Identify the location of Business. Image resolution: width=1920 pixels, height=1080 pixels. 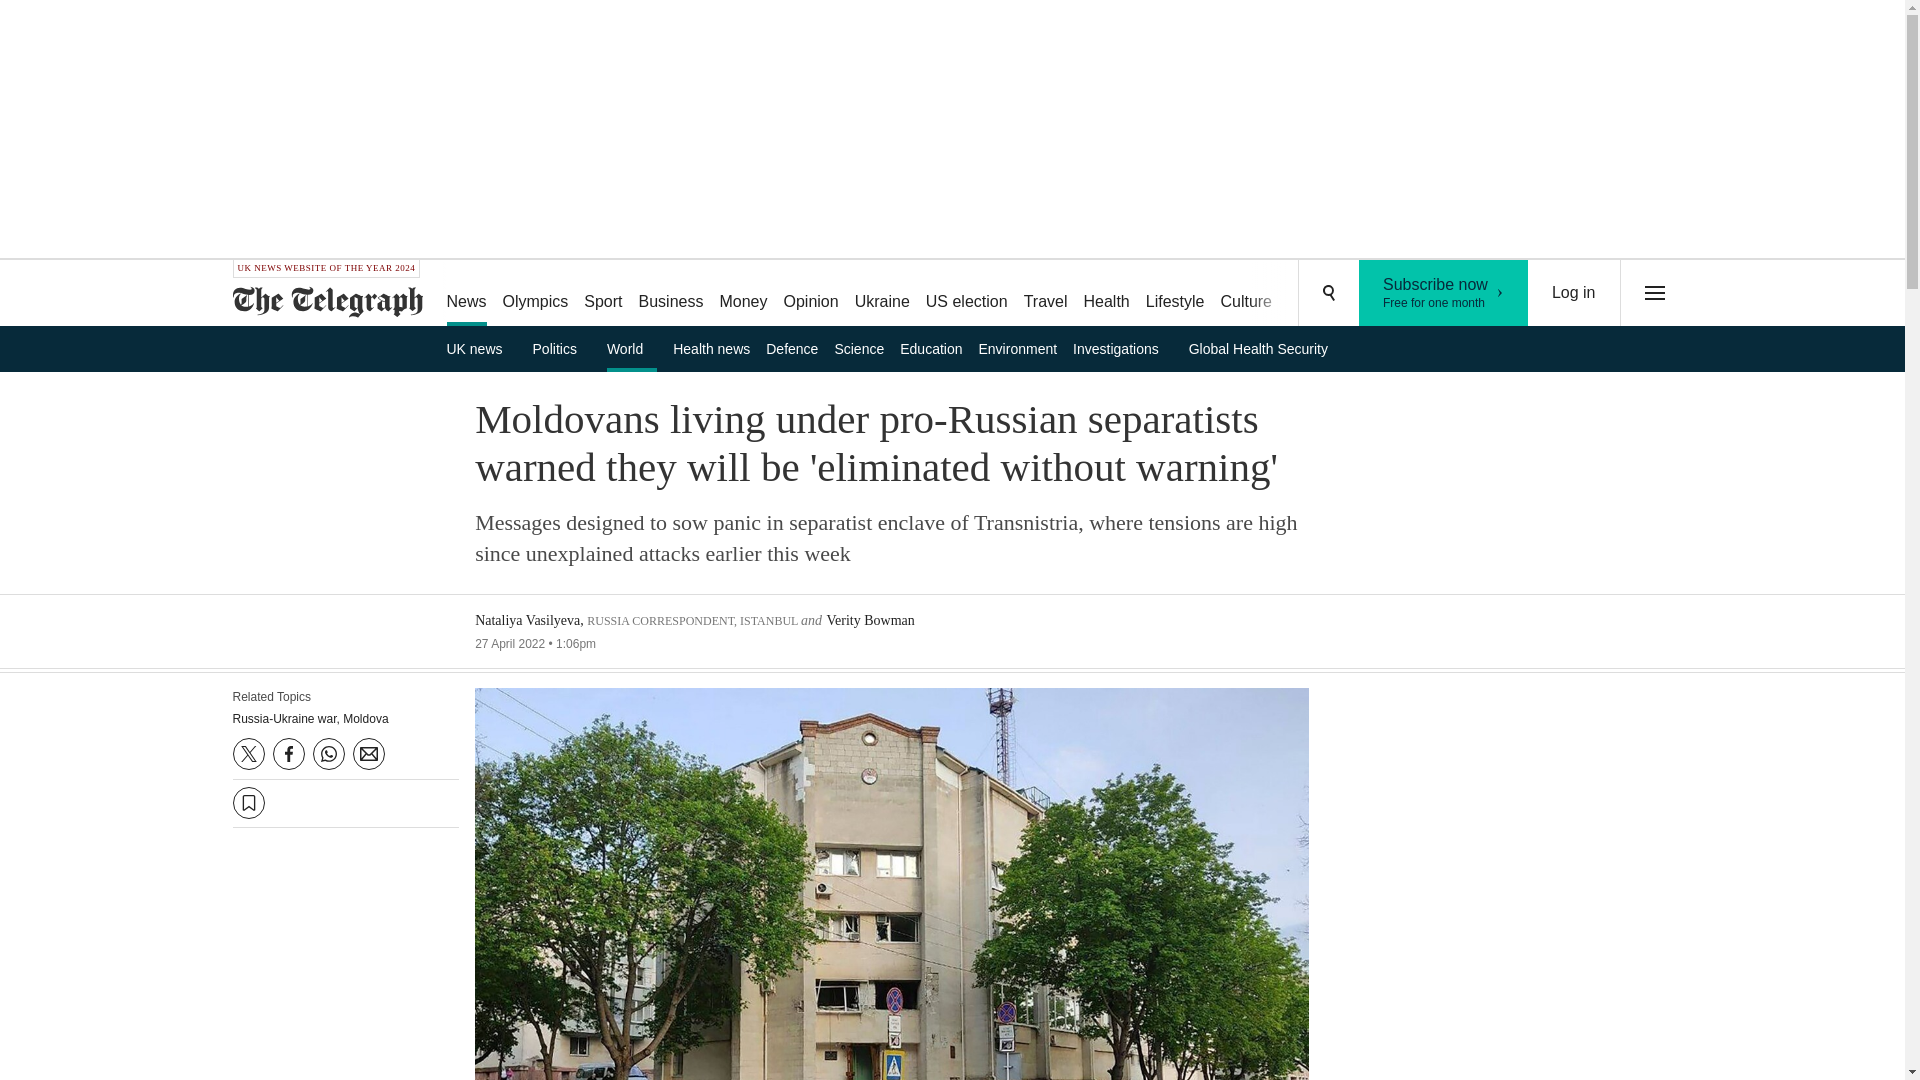
(882, 294).